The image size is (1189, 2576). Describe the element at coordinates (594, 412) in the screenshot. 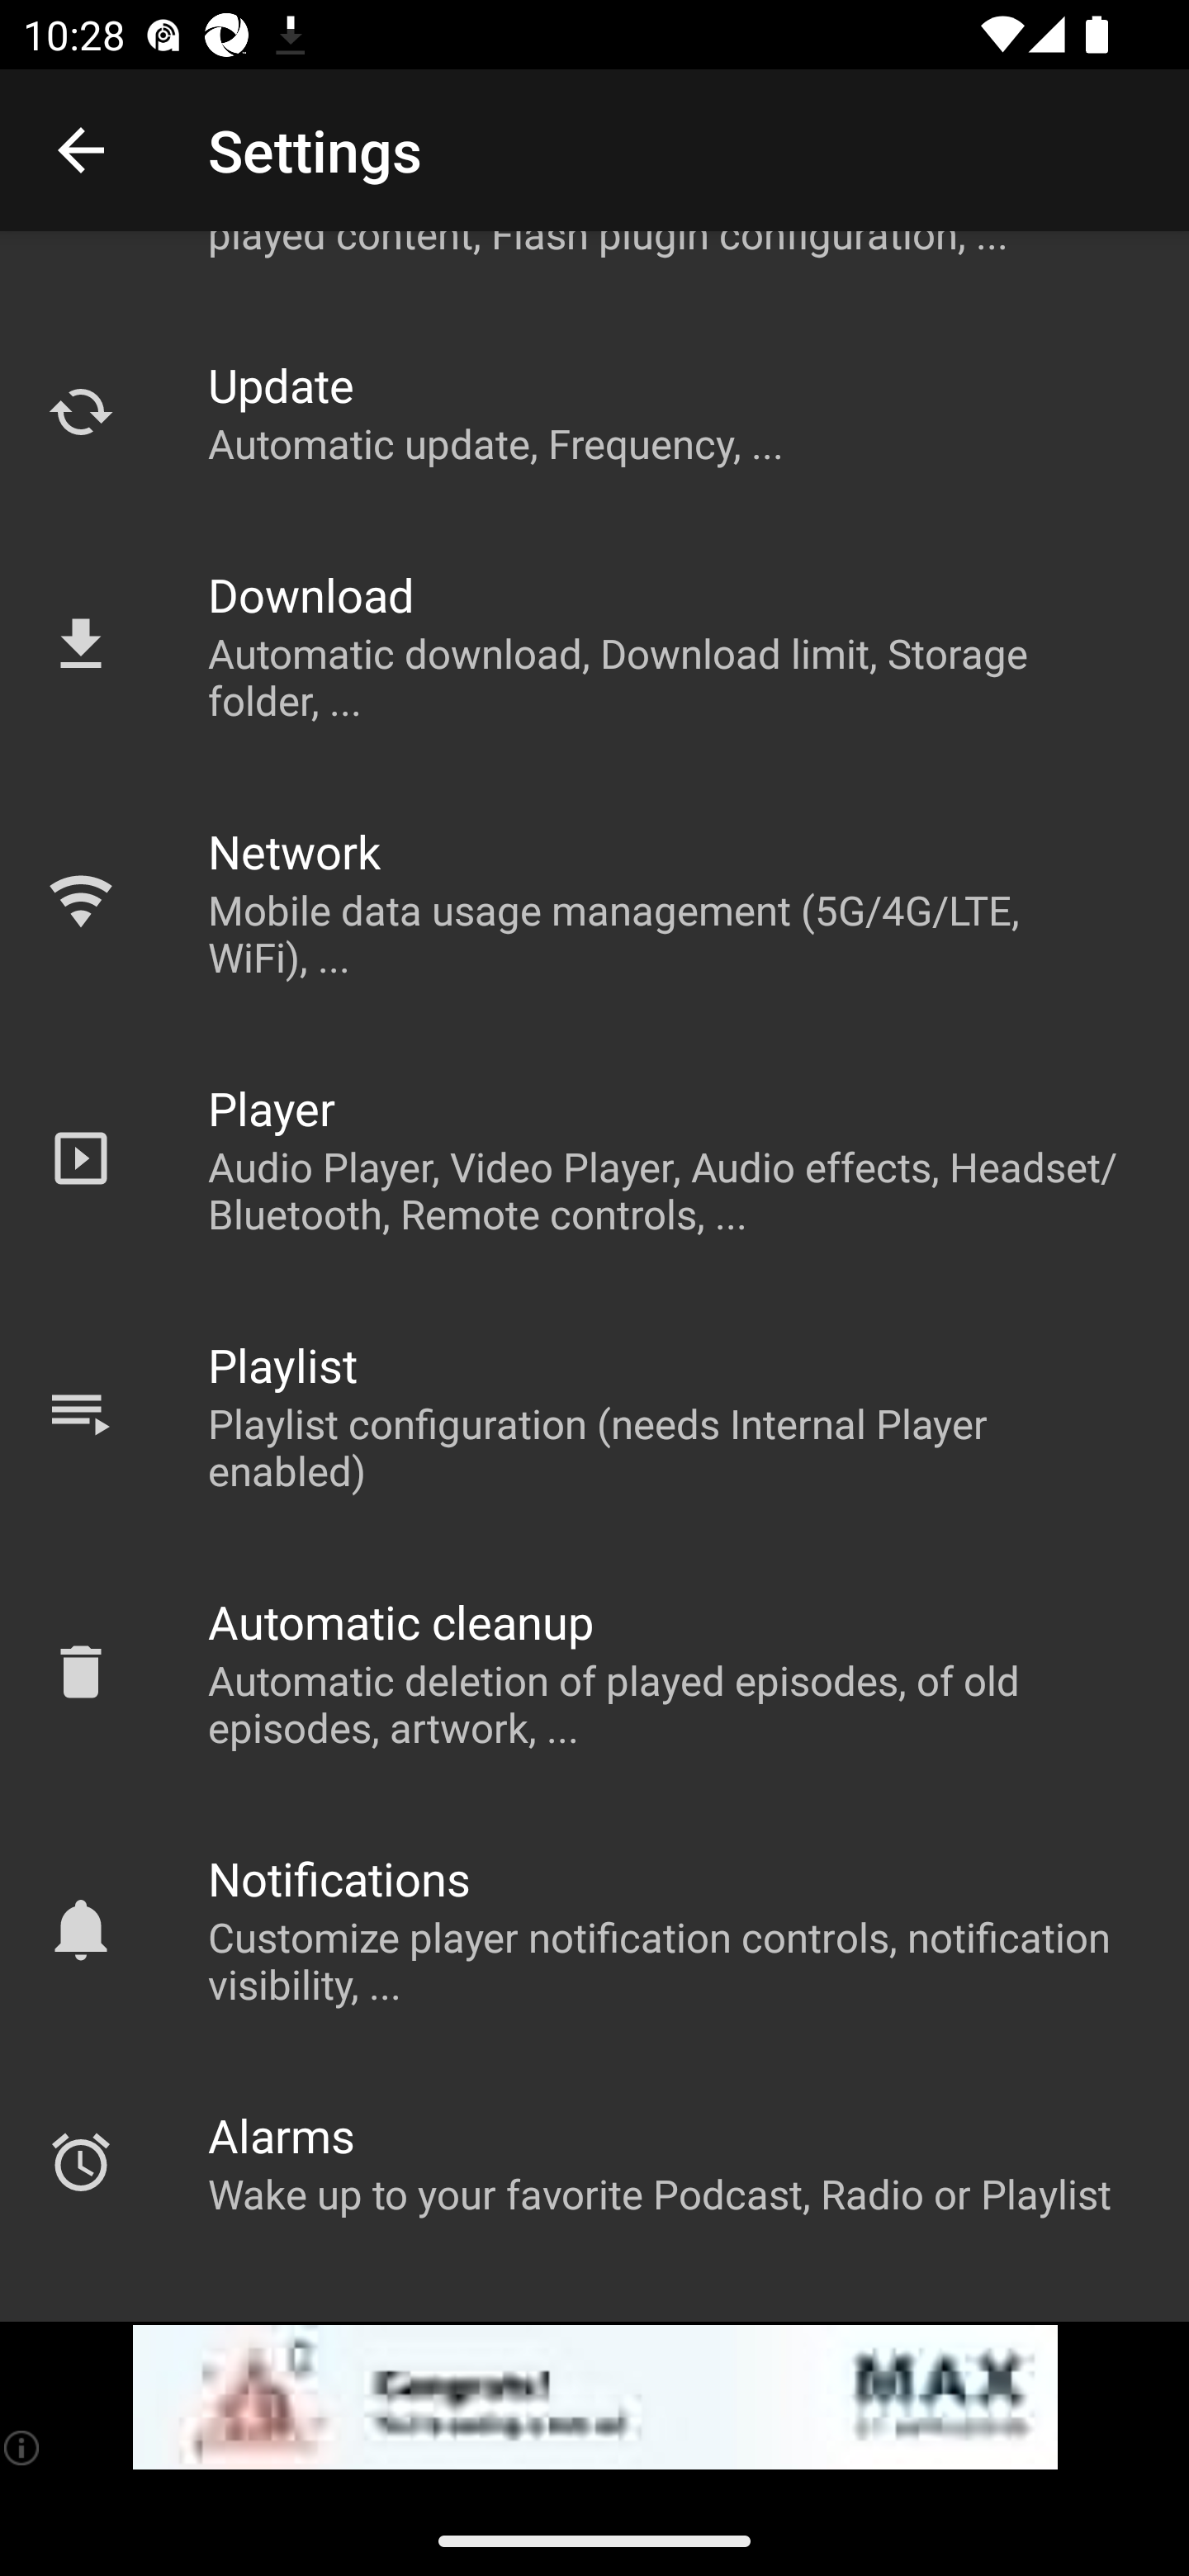

I see `Update Automatic update, Frequency, ...` at that location.